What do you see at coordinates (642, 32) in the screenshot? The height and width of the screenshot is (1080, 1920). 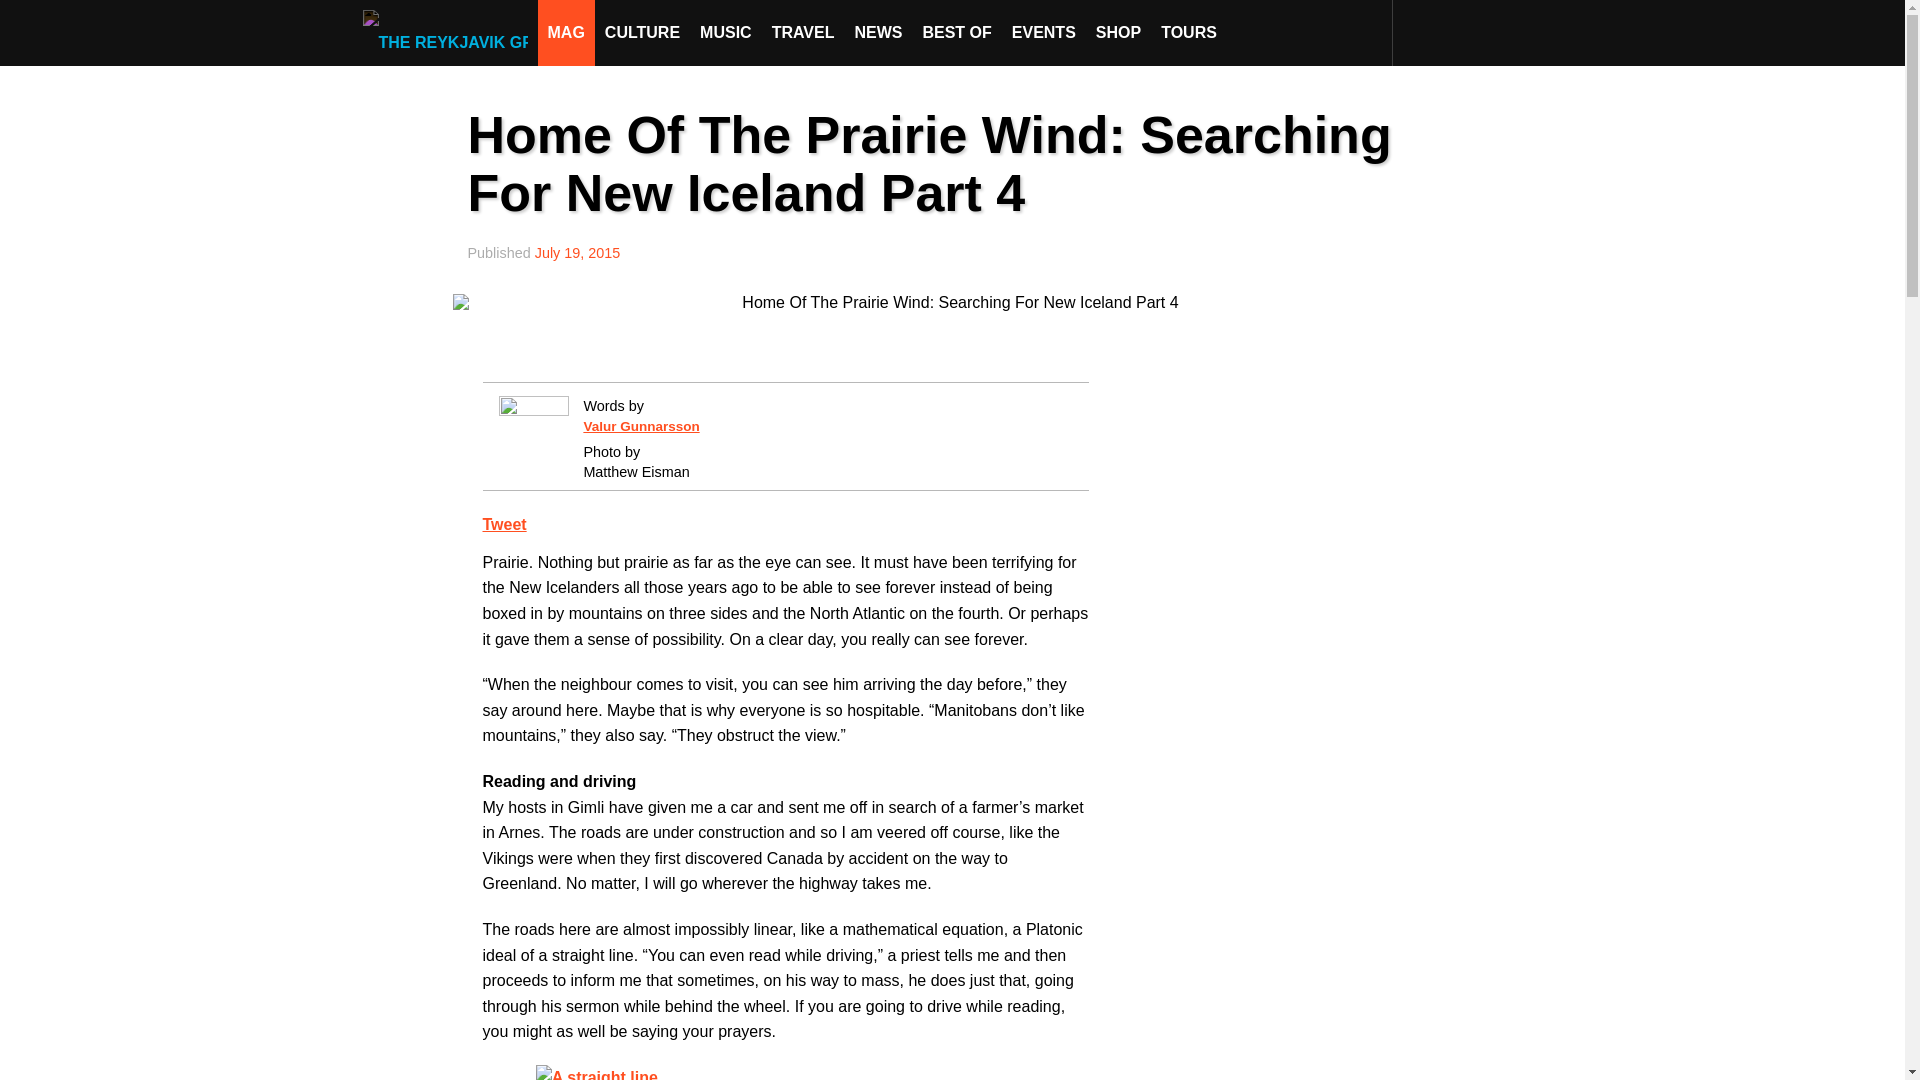 I see `CULTURE` at bounding box center [642, 32].